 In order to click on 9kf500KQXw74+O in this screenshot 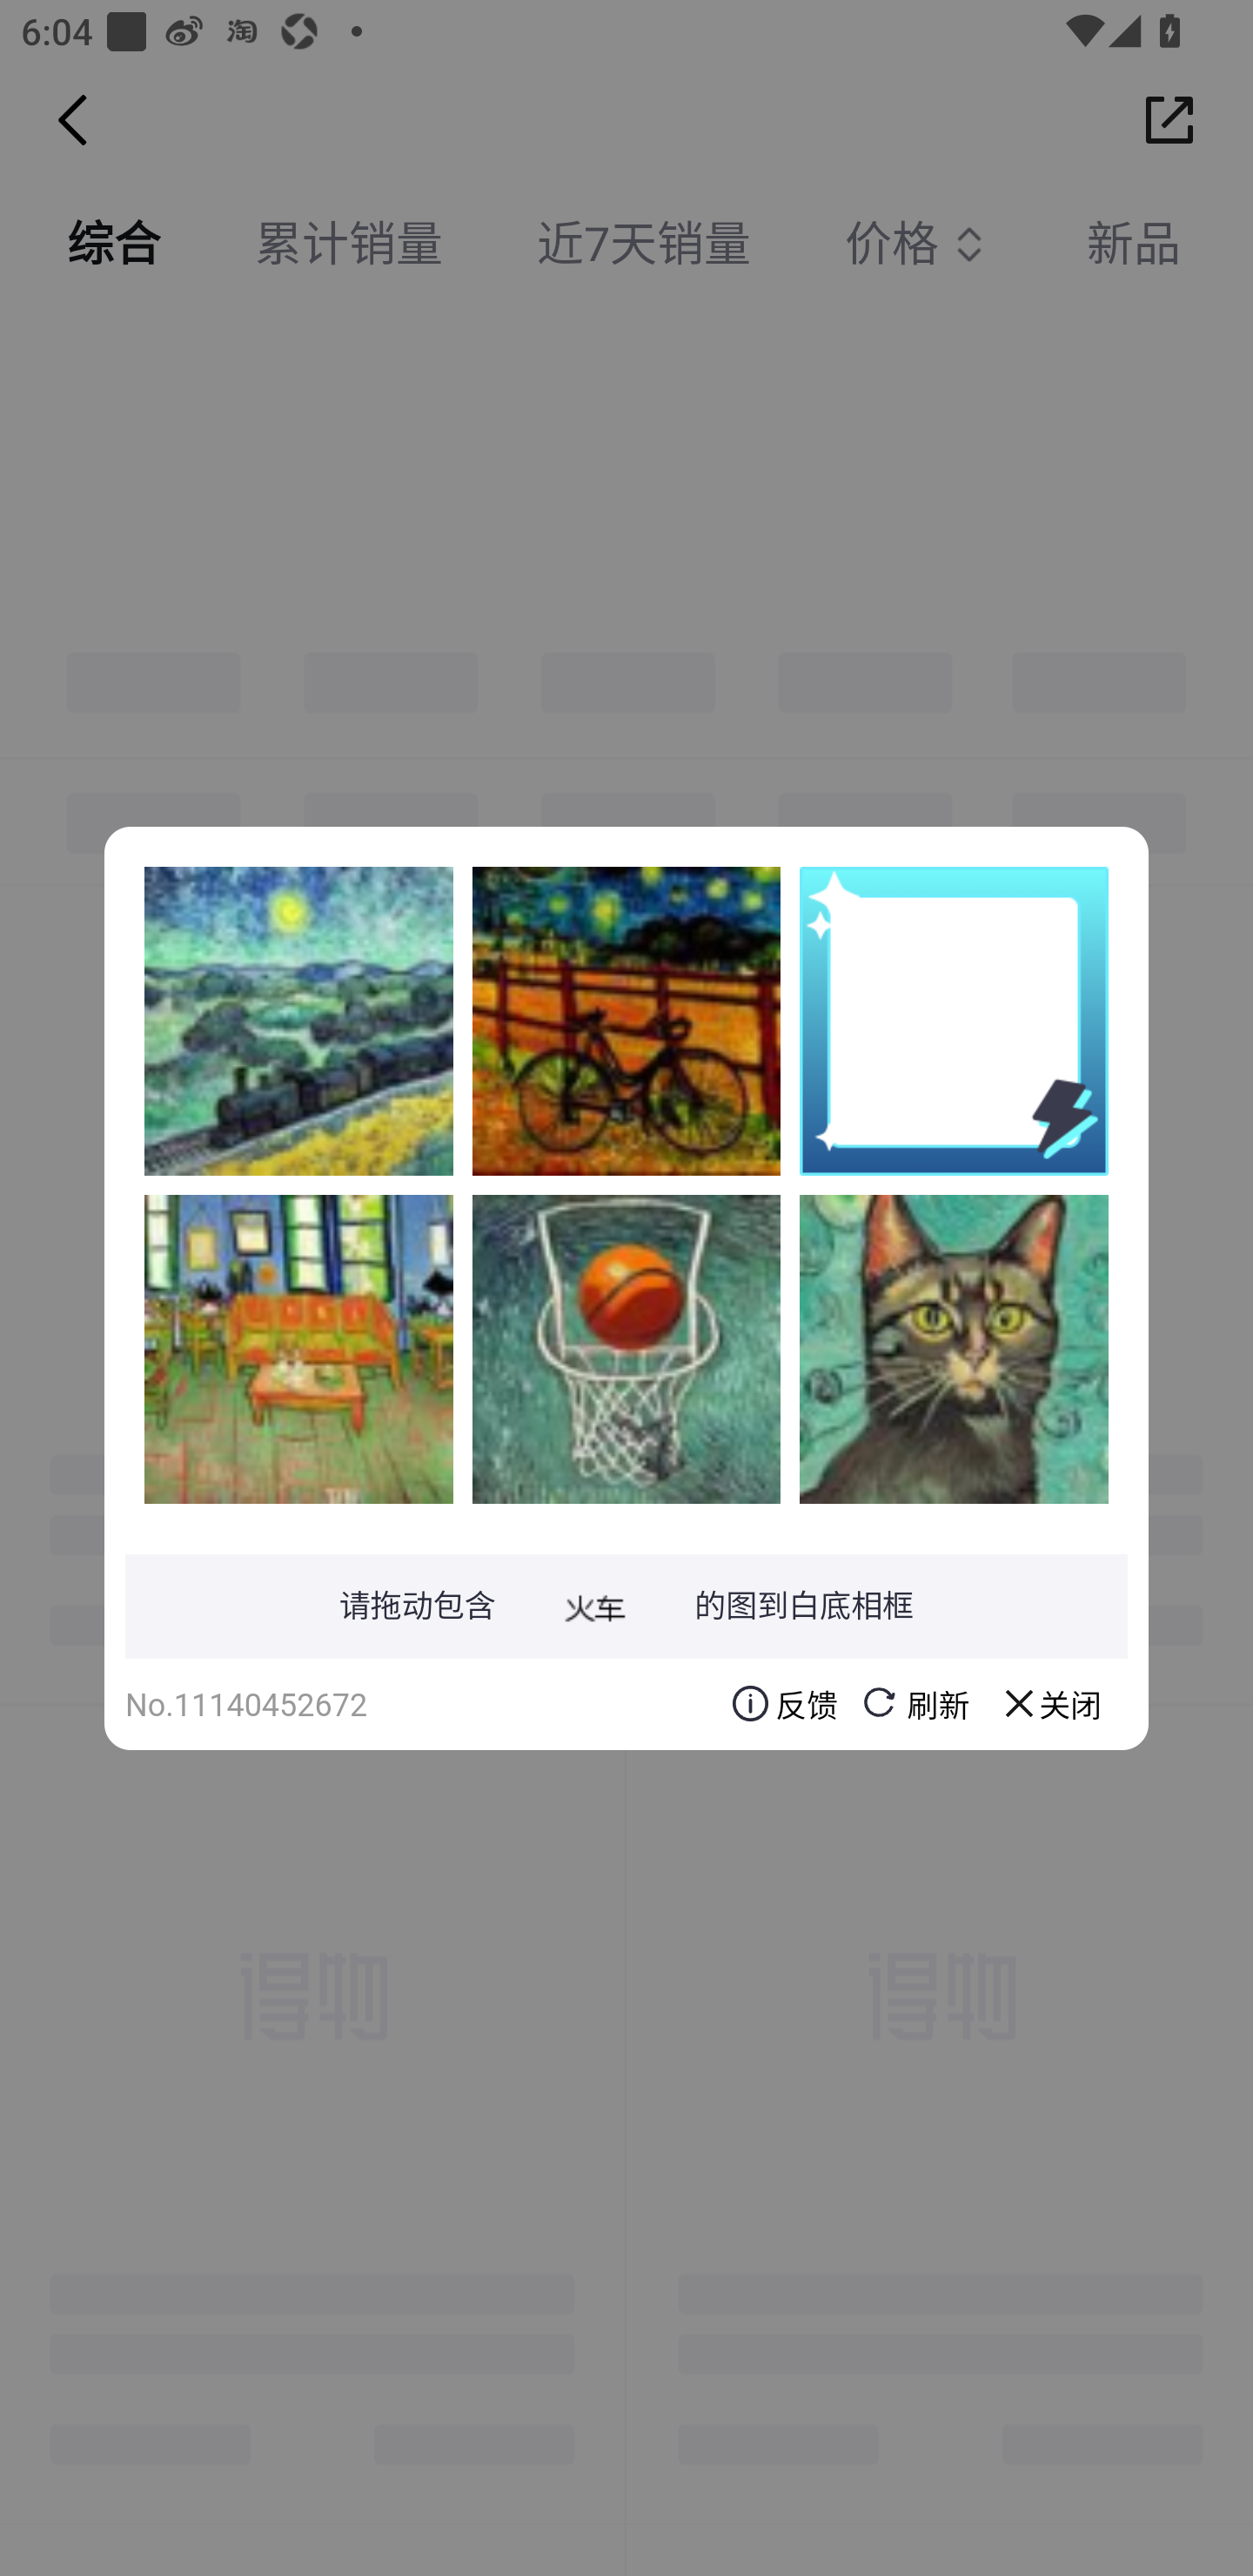, I will do `click(626, 1021)`.